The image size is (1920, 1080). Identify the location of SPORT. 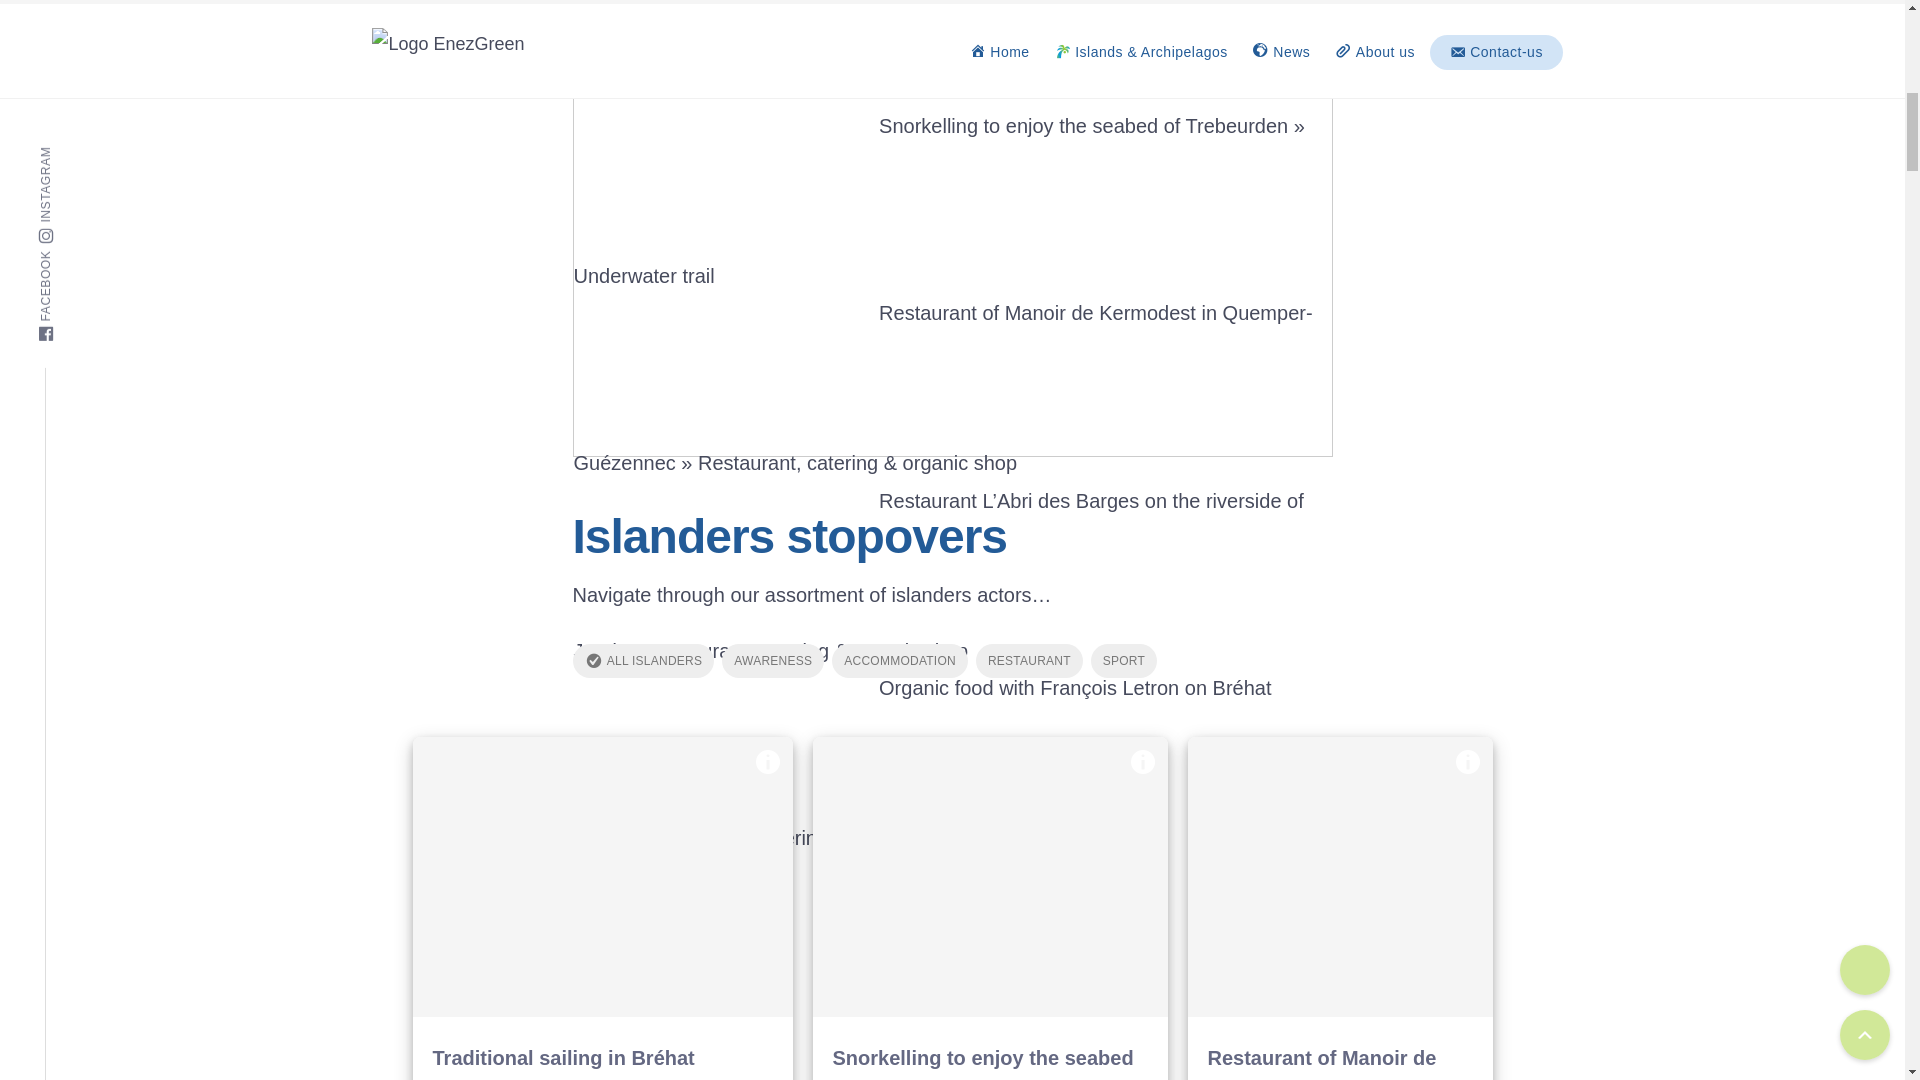
(1124, 660).